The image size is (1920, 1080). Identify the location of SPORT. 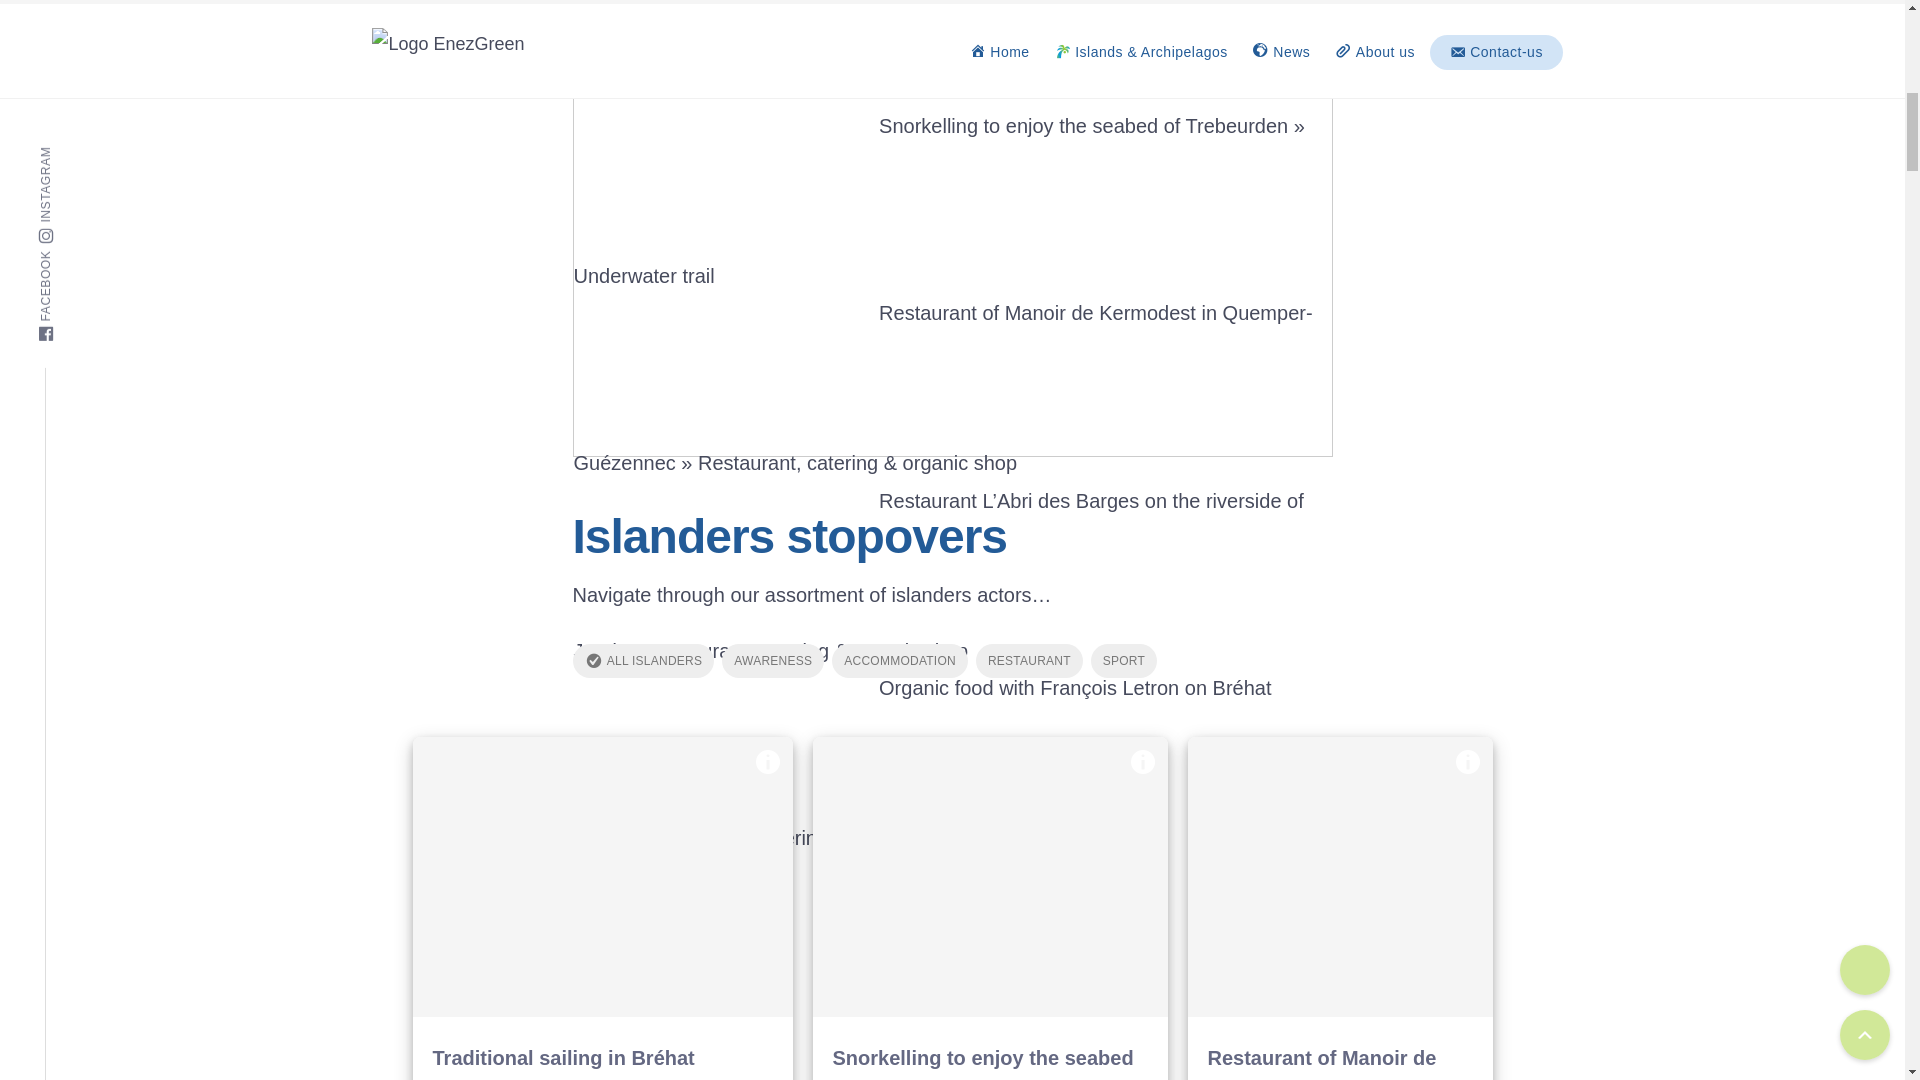
(1124, 660).